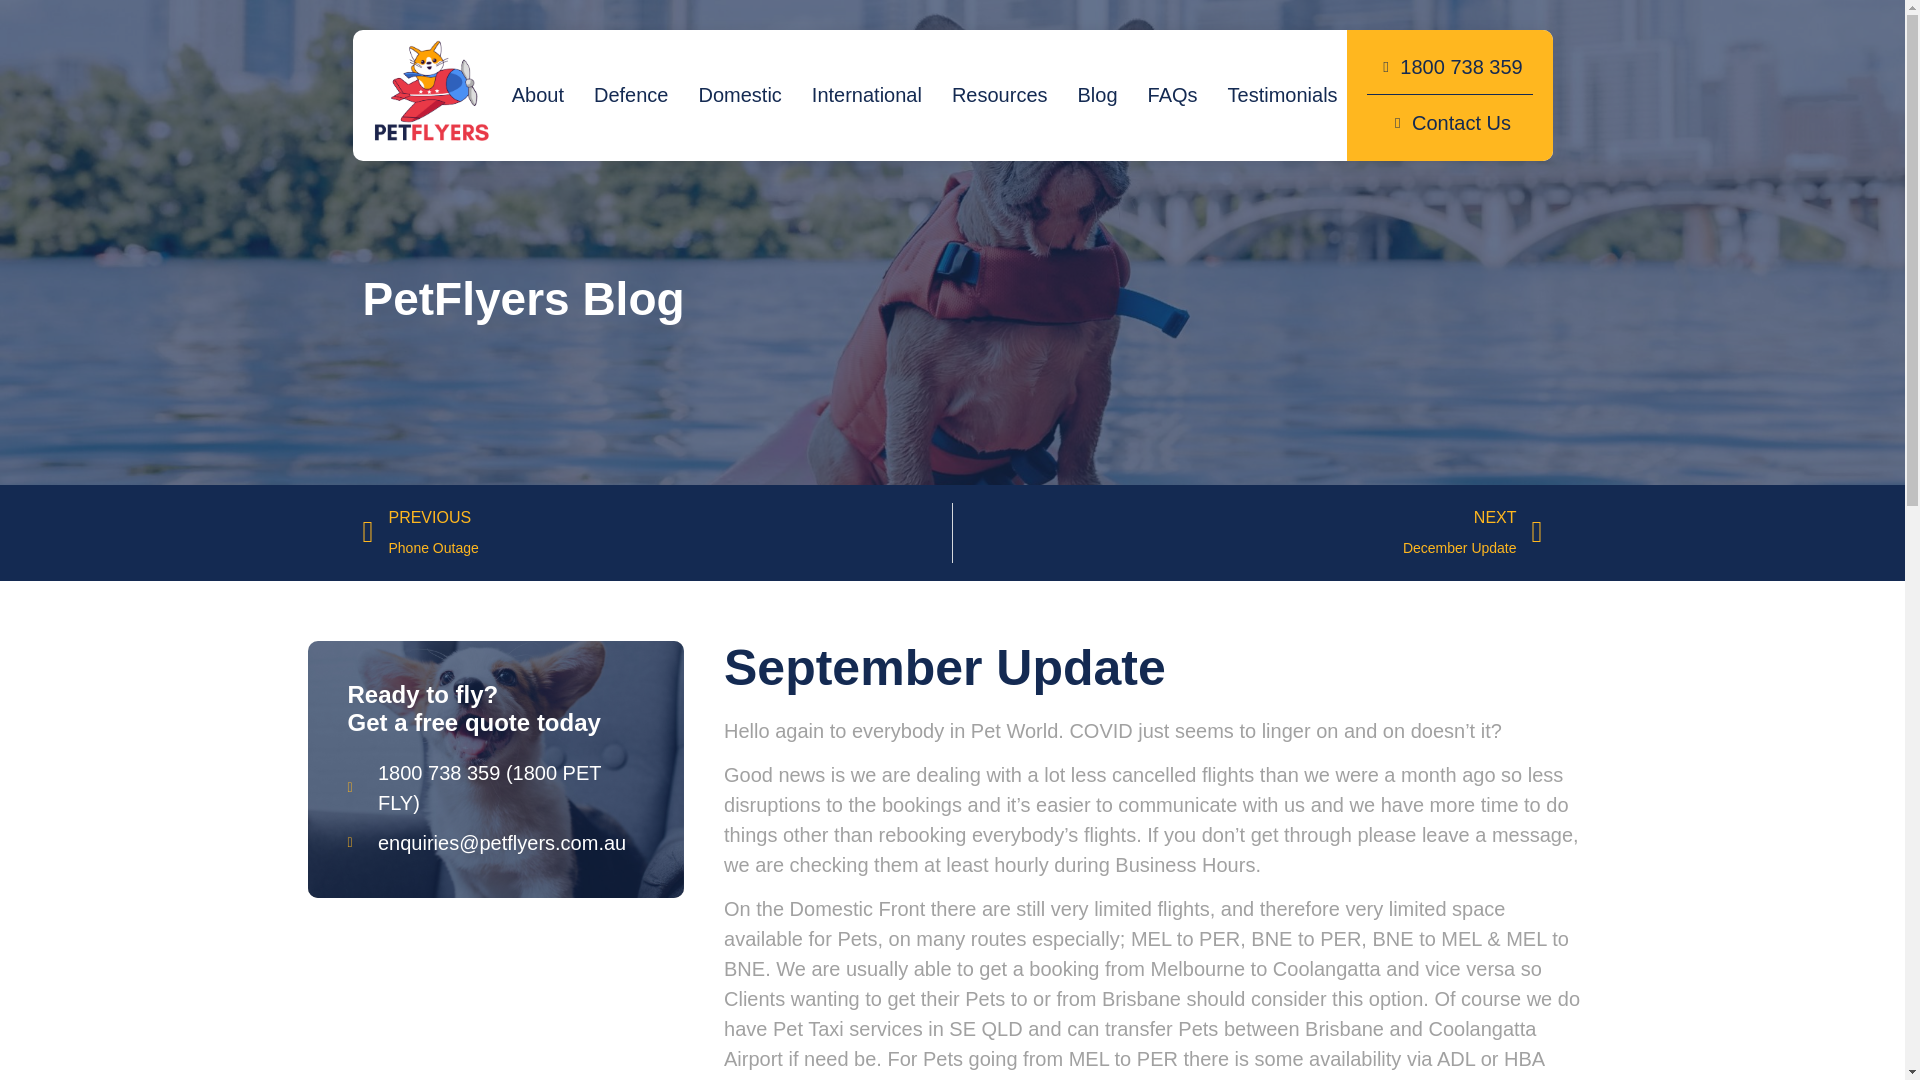  What do you see at coordinates (1283, 95) in the screenshot?
I see `Testimonials` at bounding box center [1283, 95].